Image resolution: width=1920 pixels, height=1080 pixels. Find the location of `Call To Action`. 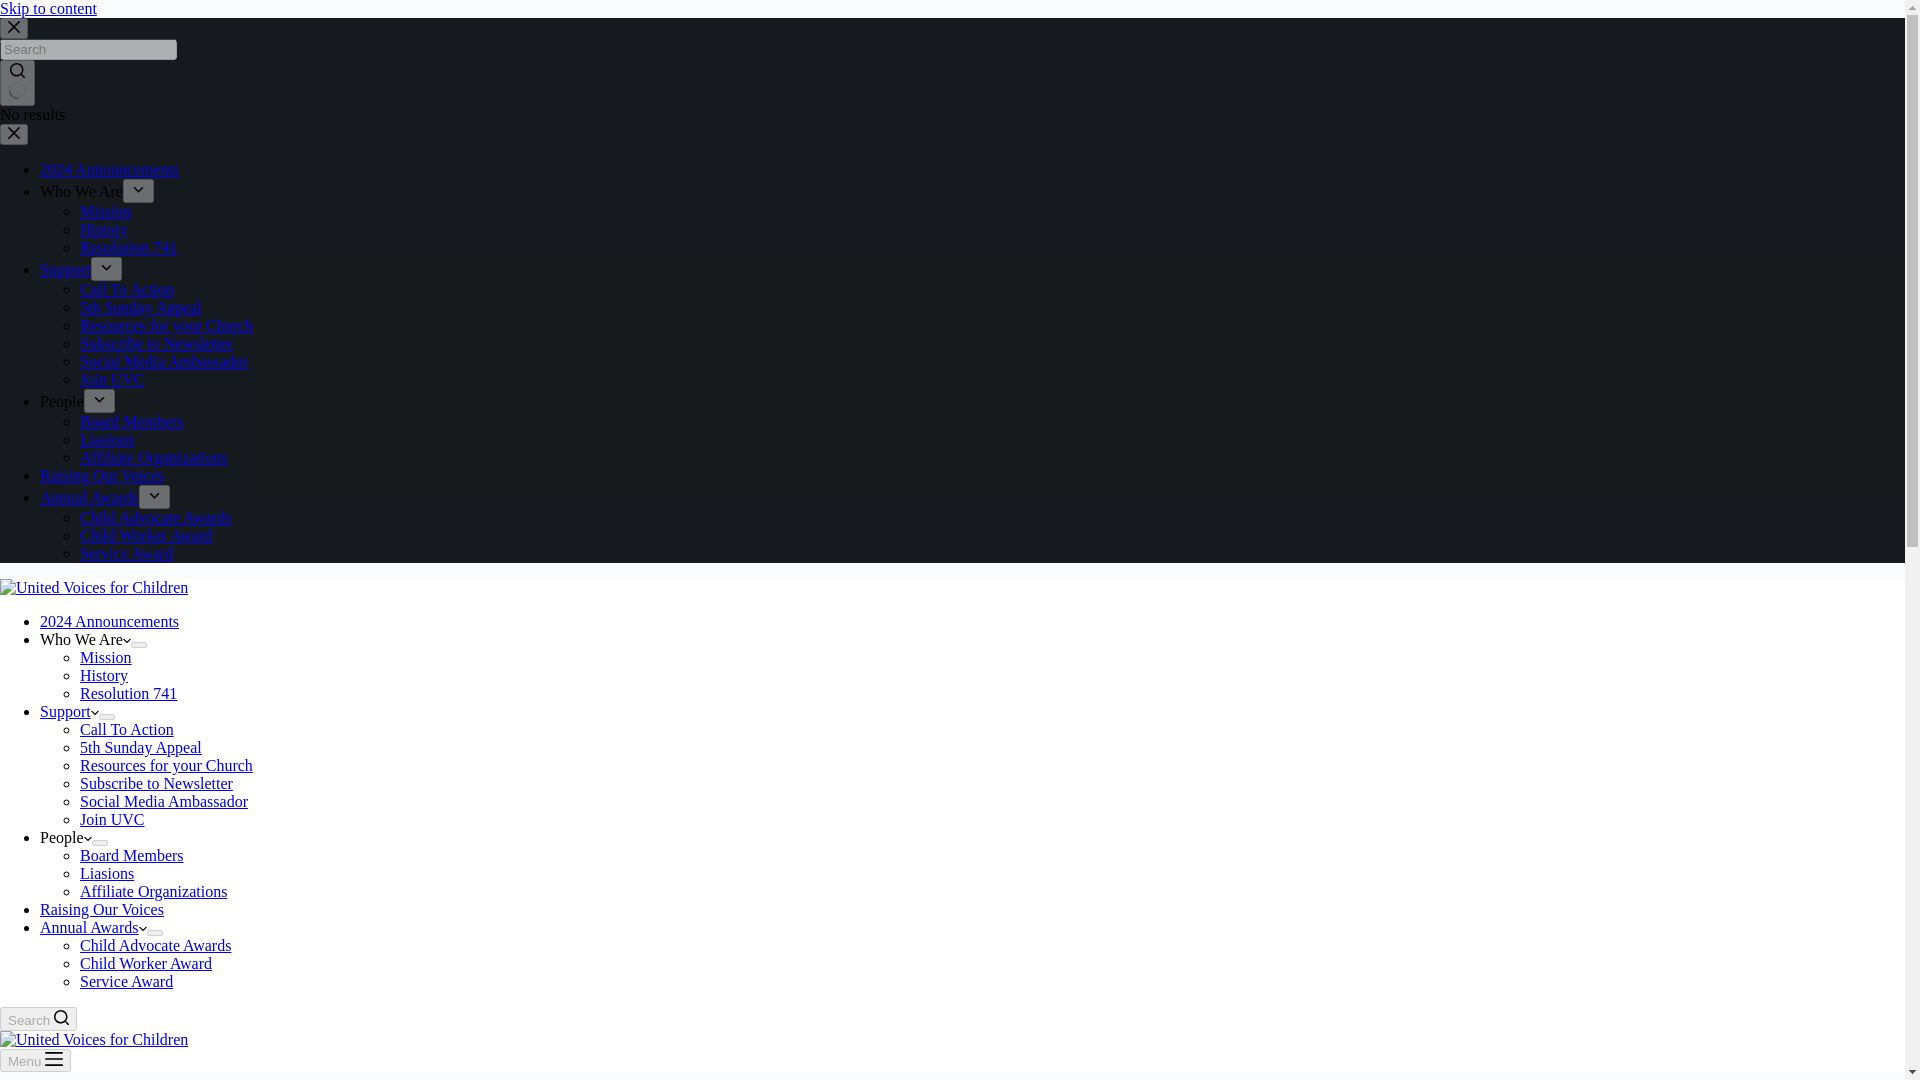

Call To Action is located at coordinates (127, 289).